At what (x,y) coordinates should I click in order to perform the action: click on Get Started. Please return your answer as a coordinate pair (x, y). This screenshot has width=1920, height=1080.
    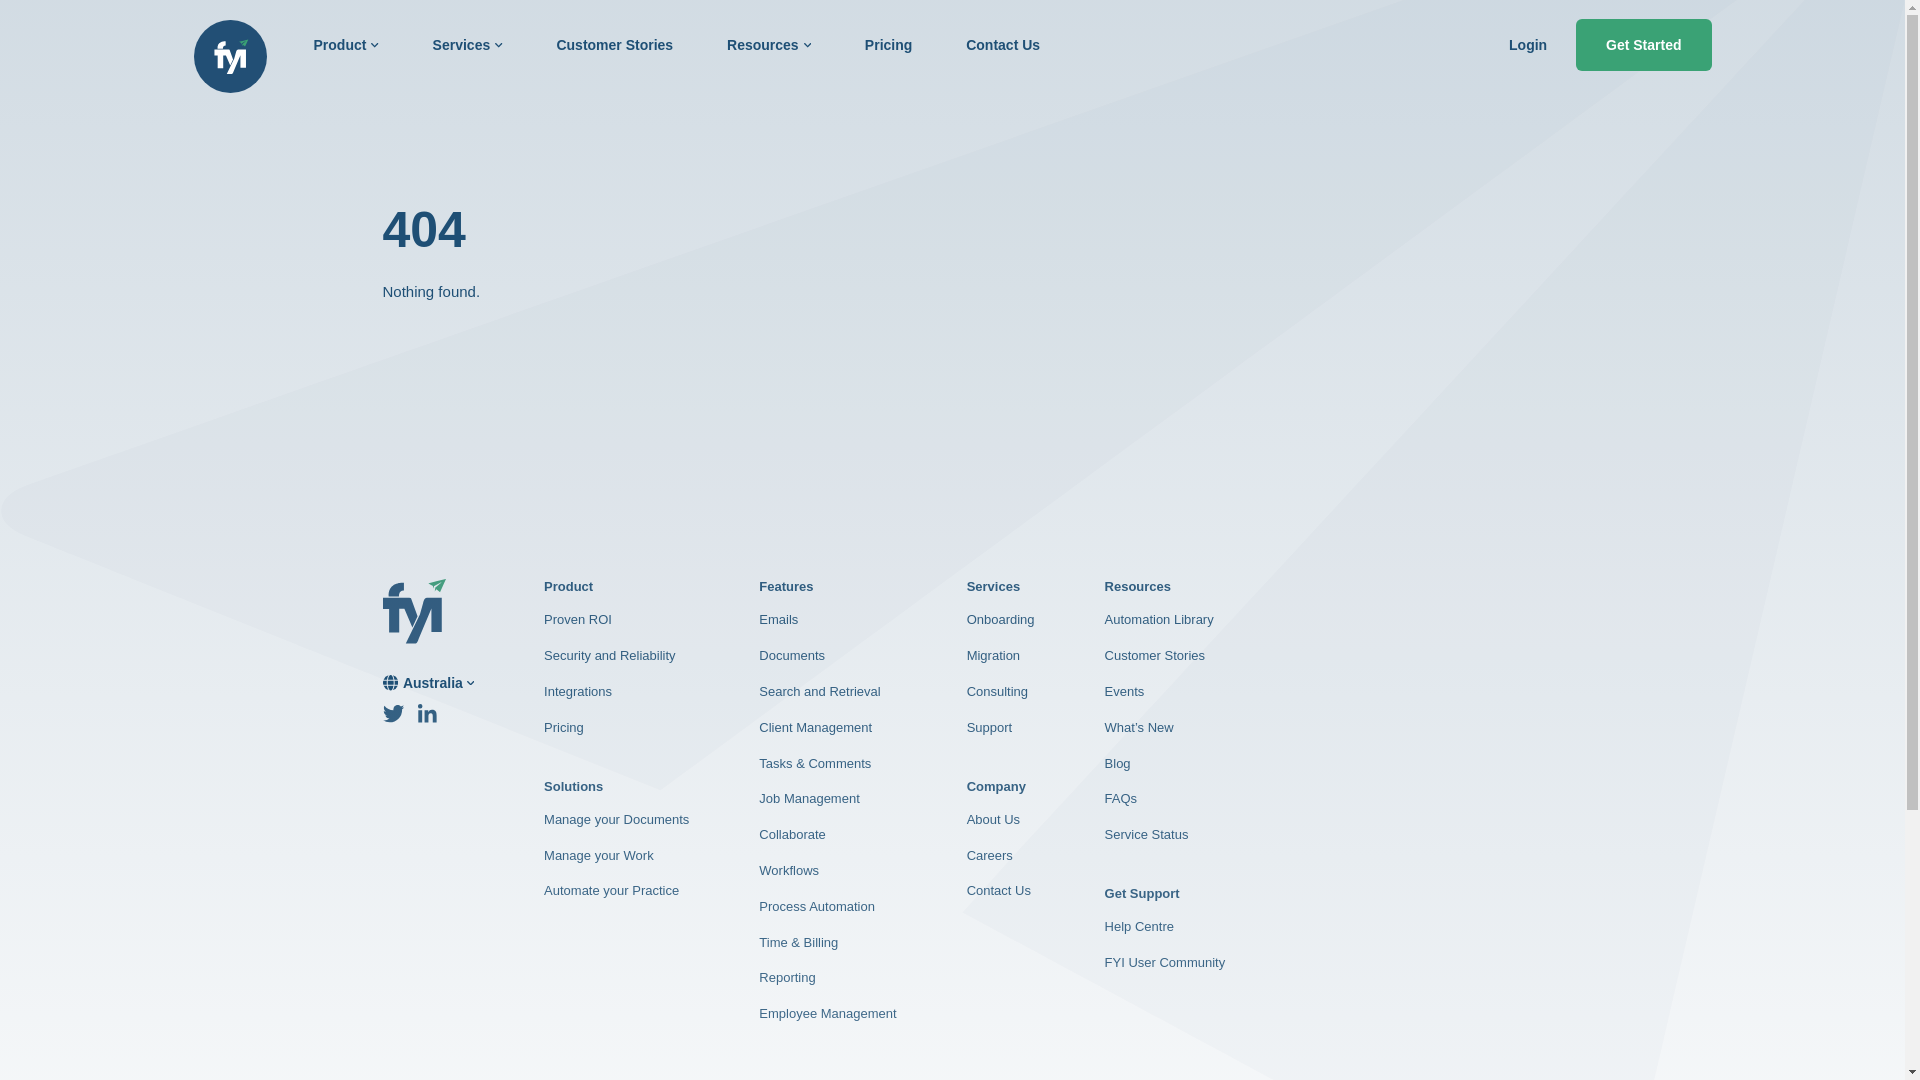
    Looking at the image, I should click on (1643, 45).